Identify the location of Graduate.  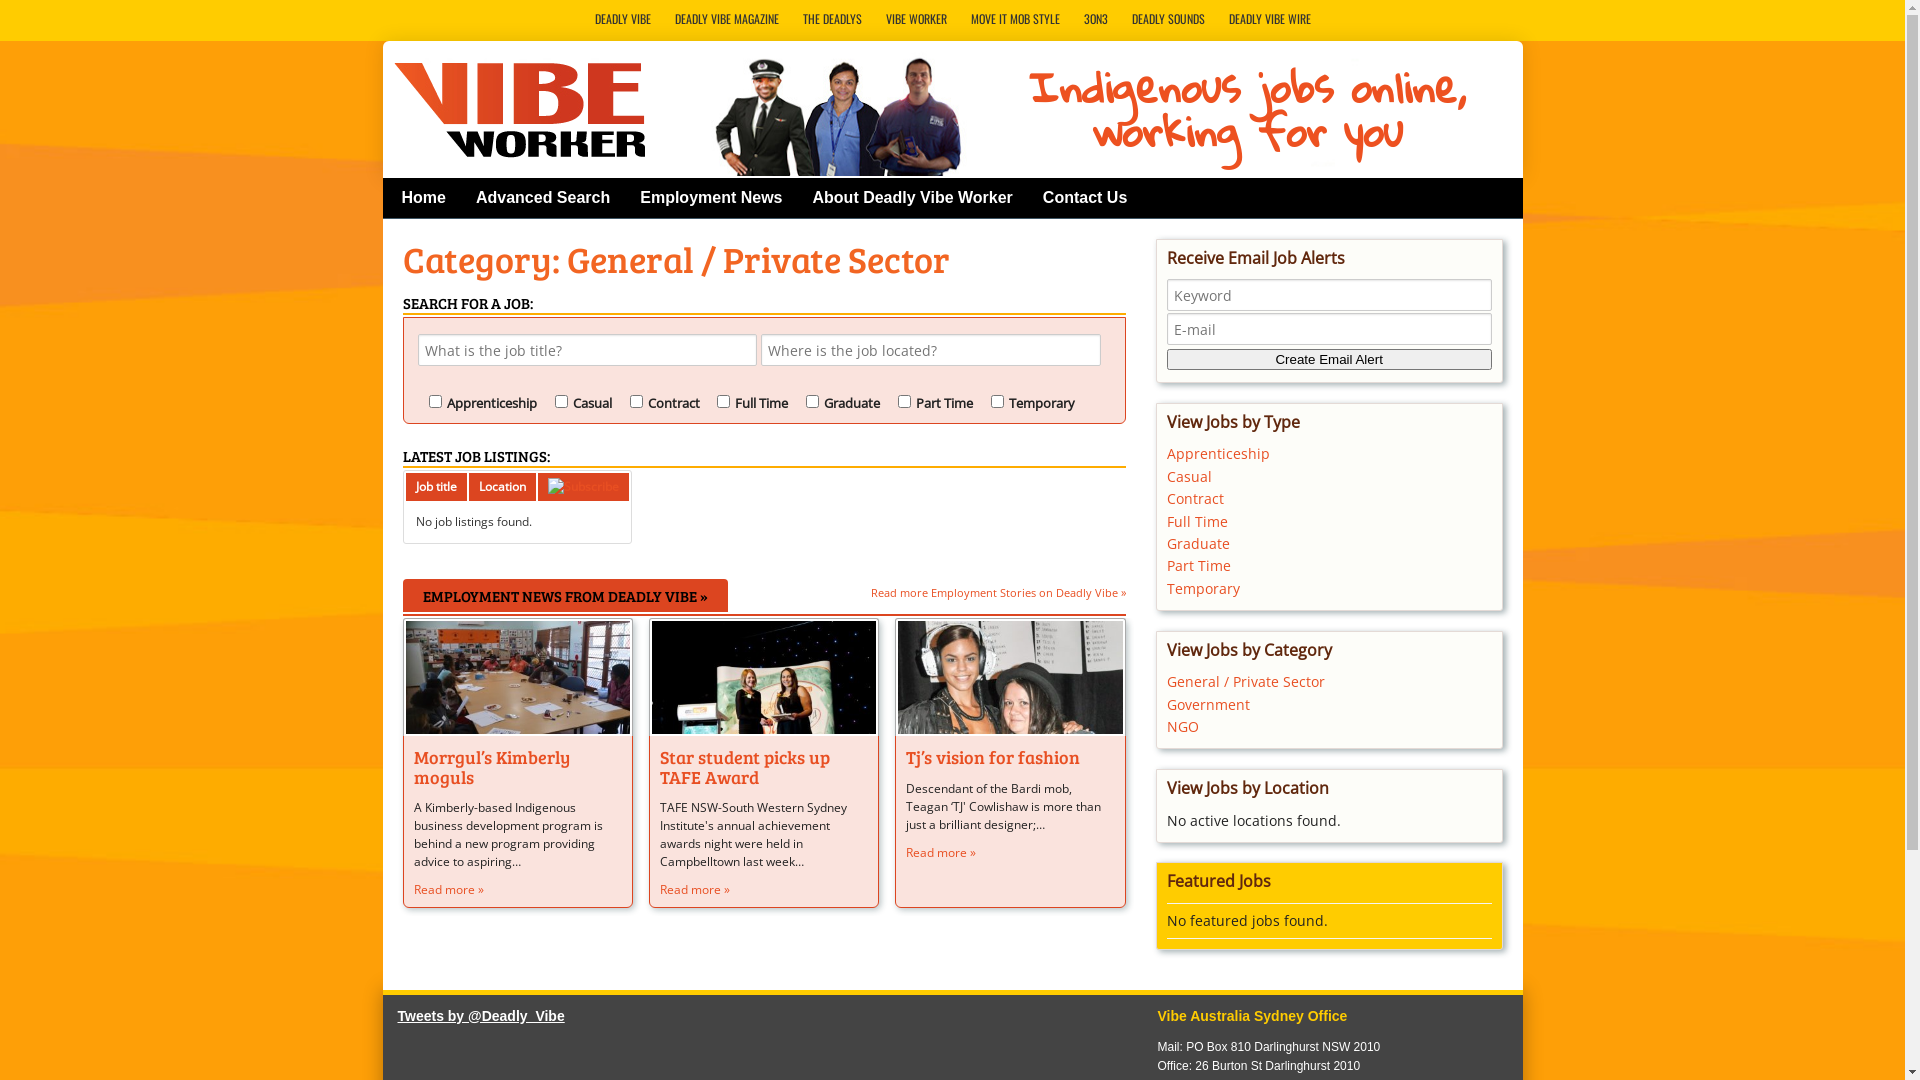
(1198, 544).